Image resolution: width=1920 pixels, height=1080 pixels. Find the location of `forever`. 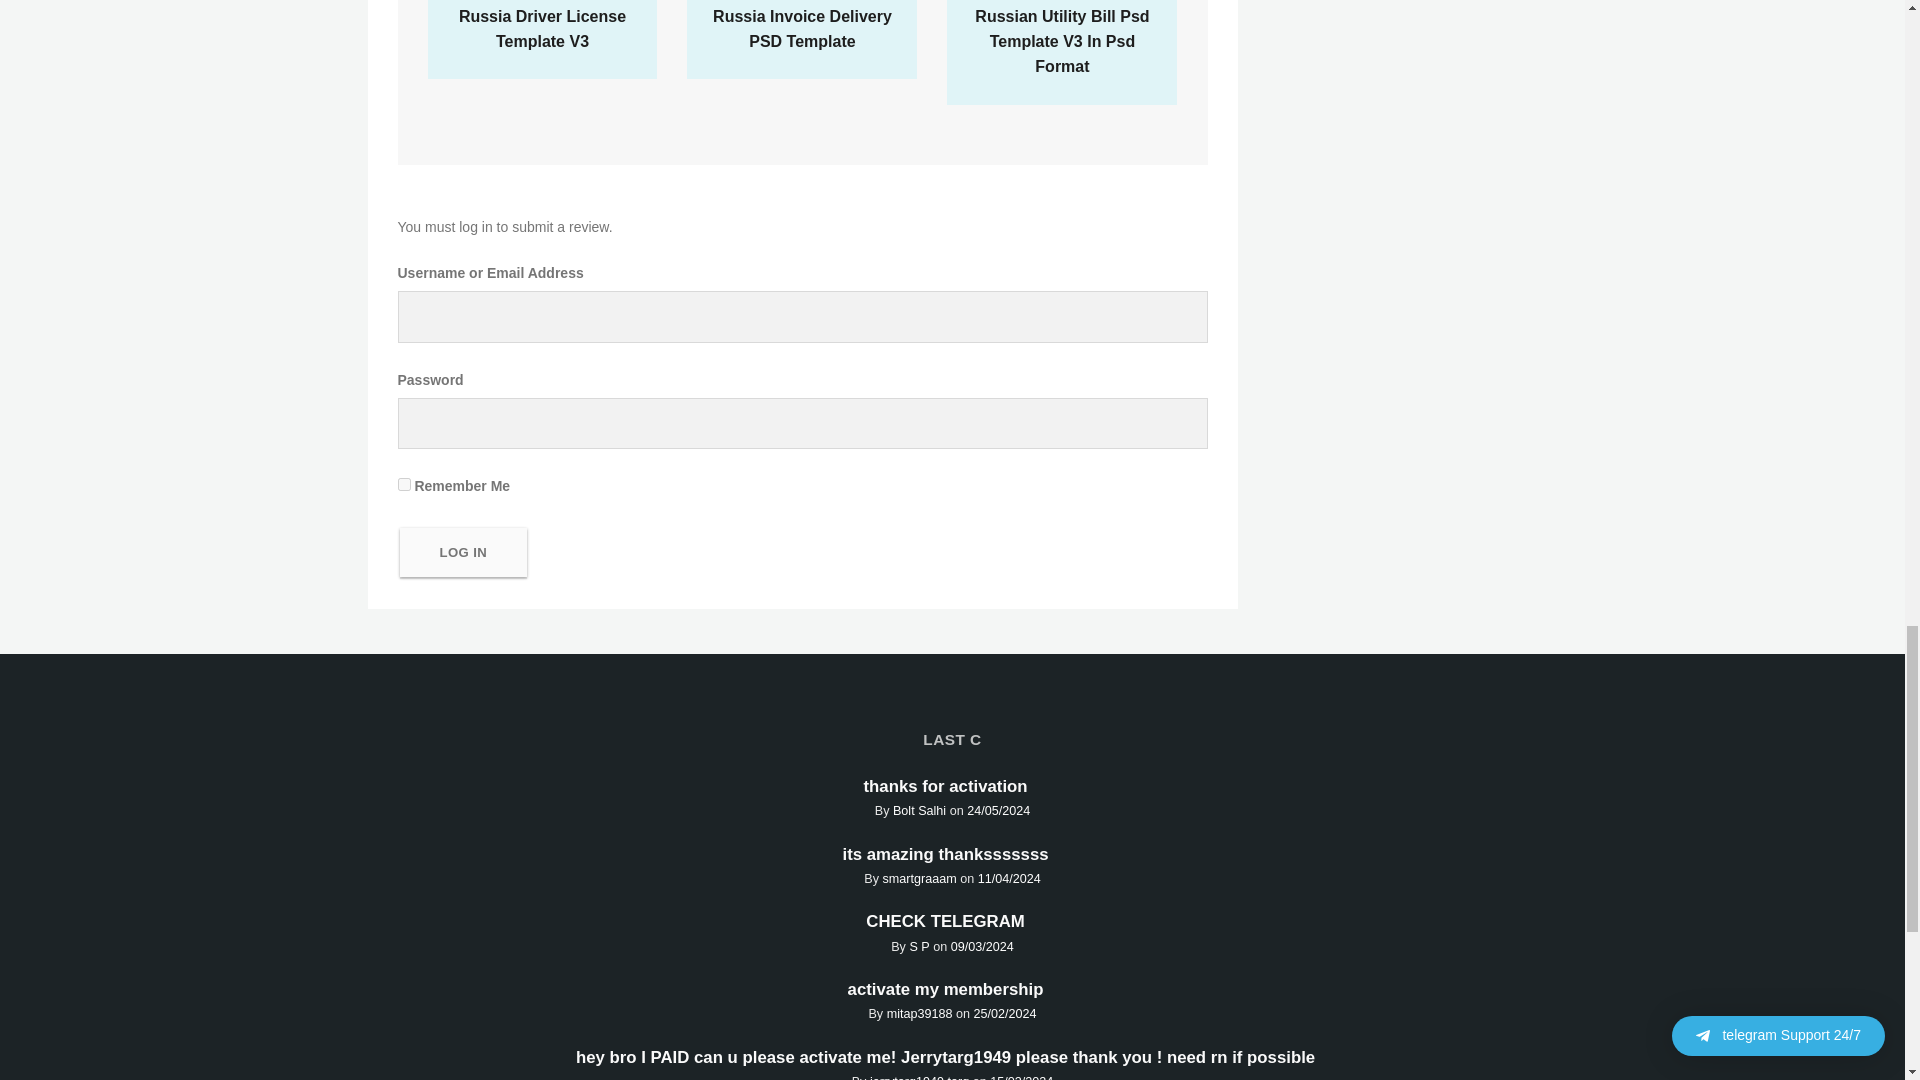

forever is located at coordinates (404, 484).